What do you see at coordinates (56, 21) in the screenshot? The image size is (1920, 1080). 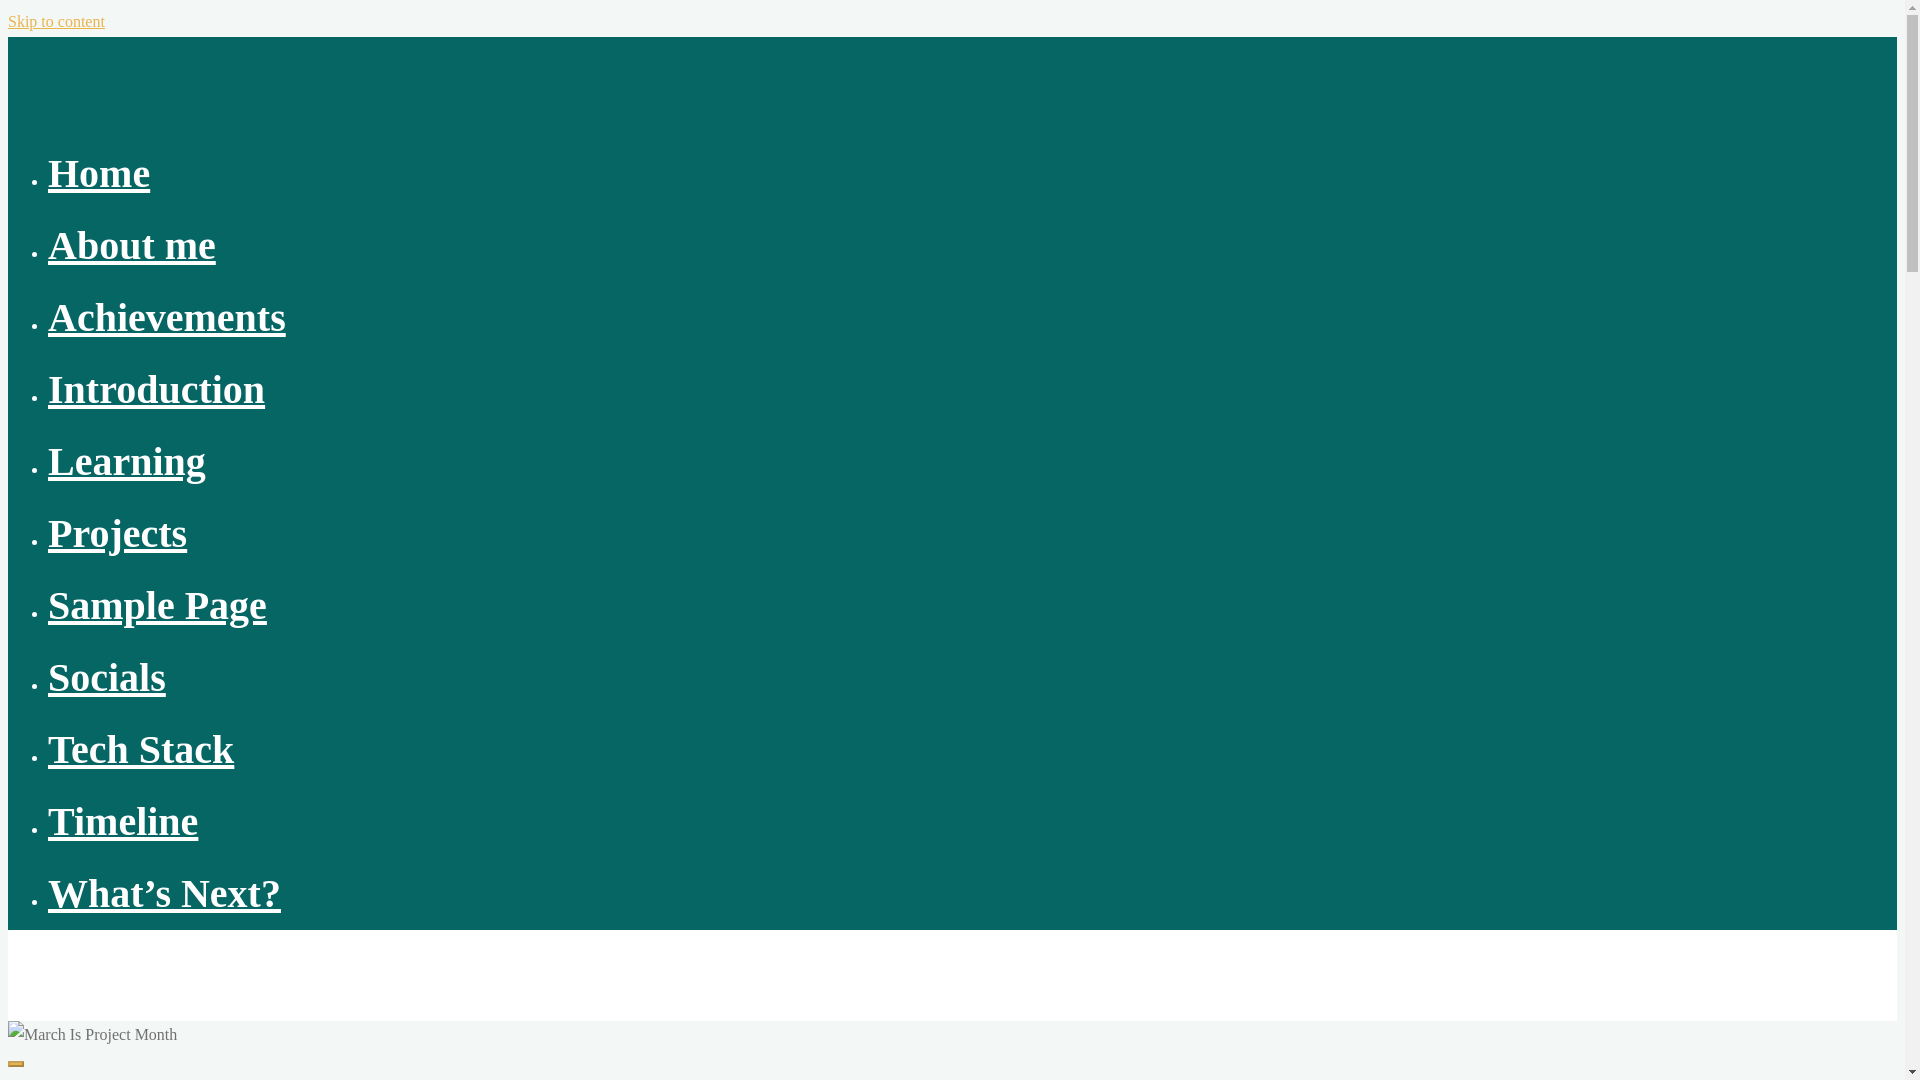 I see `Skip to content` at bounding box center [56, 21].